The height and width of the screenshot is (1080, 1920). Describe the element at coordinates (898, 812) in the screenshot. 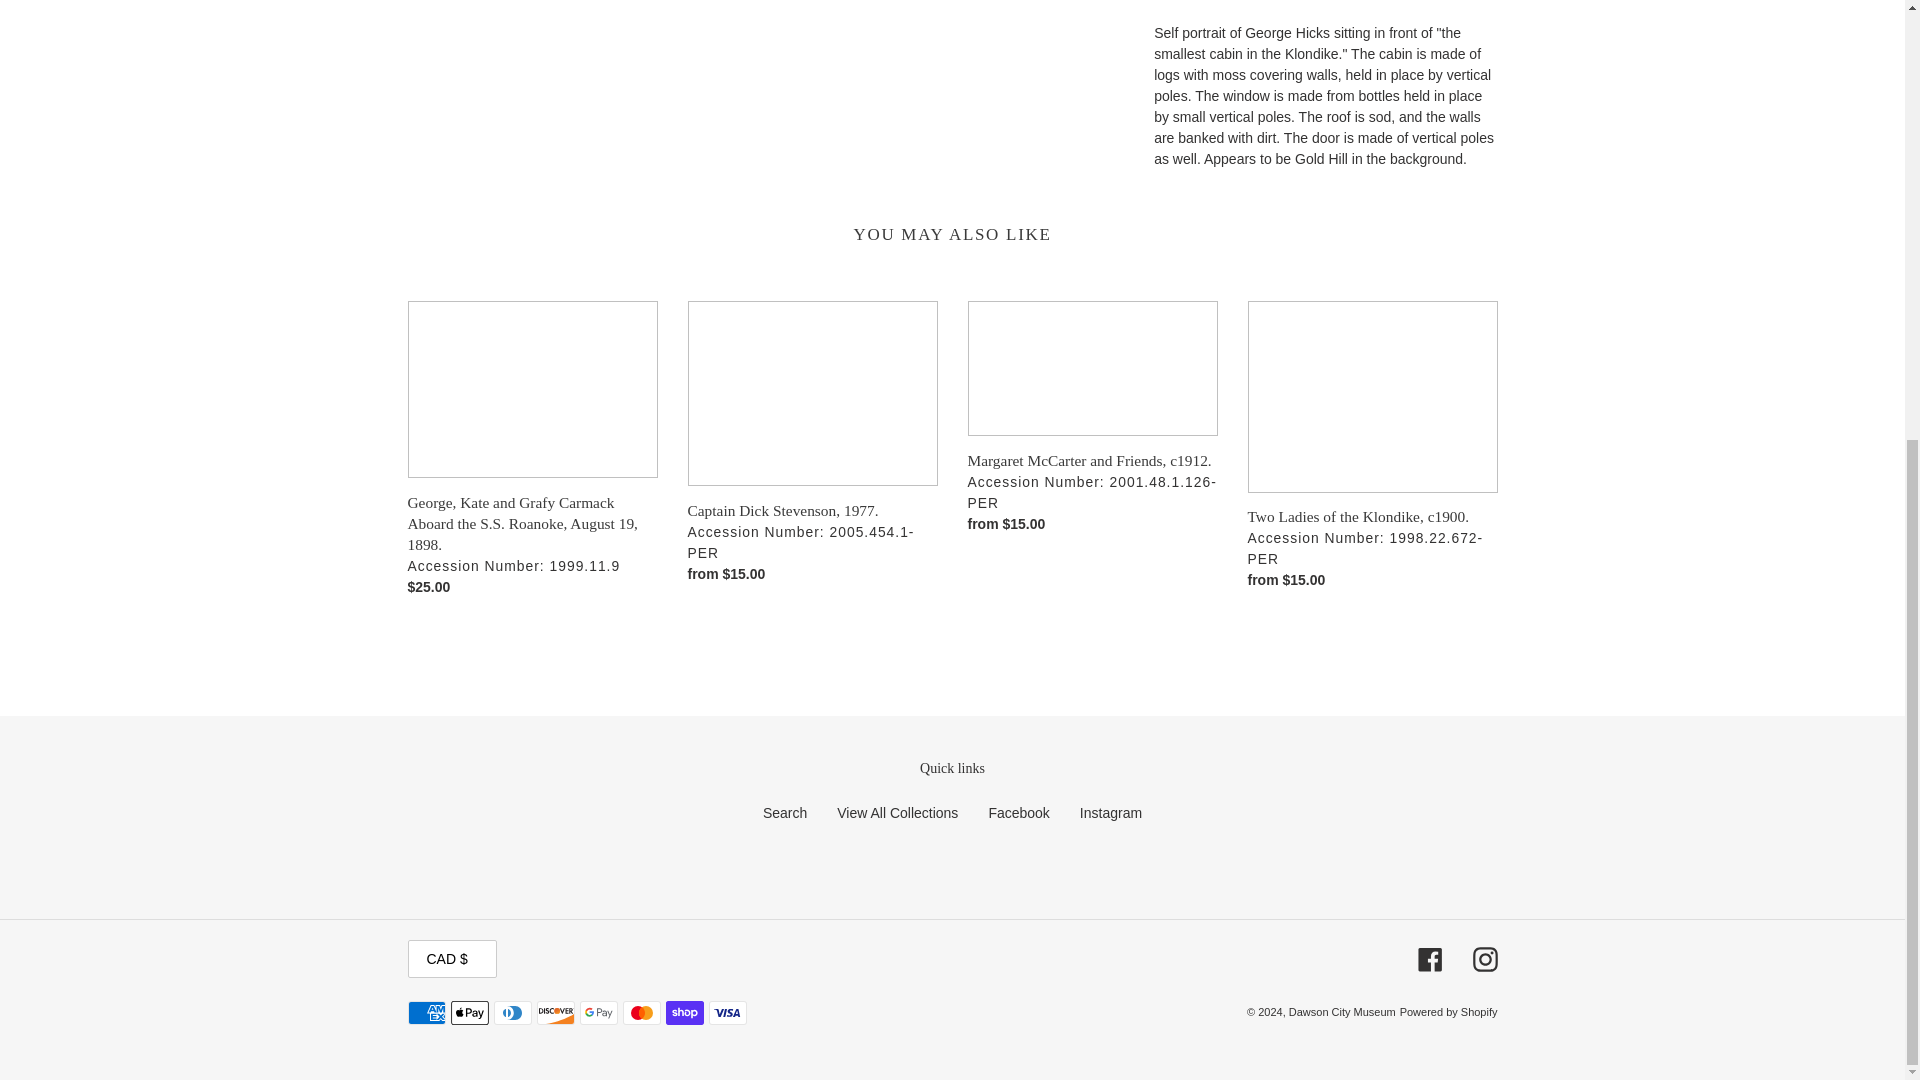

I see `View All Collections` at that location.